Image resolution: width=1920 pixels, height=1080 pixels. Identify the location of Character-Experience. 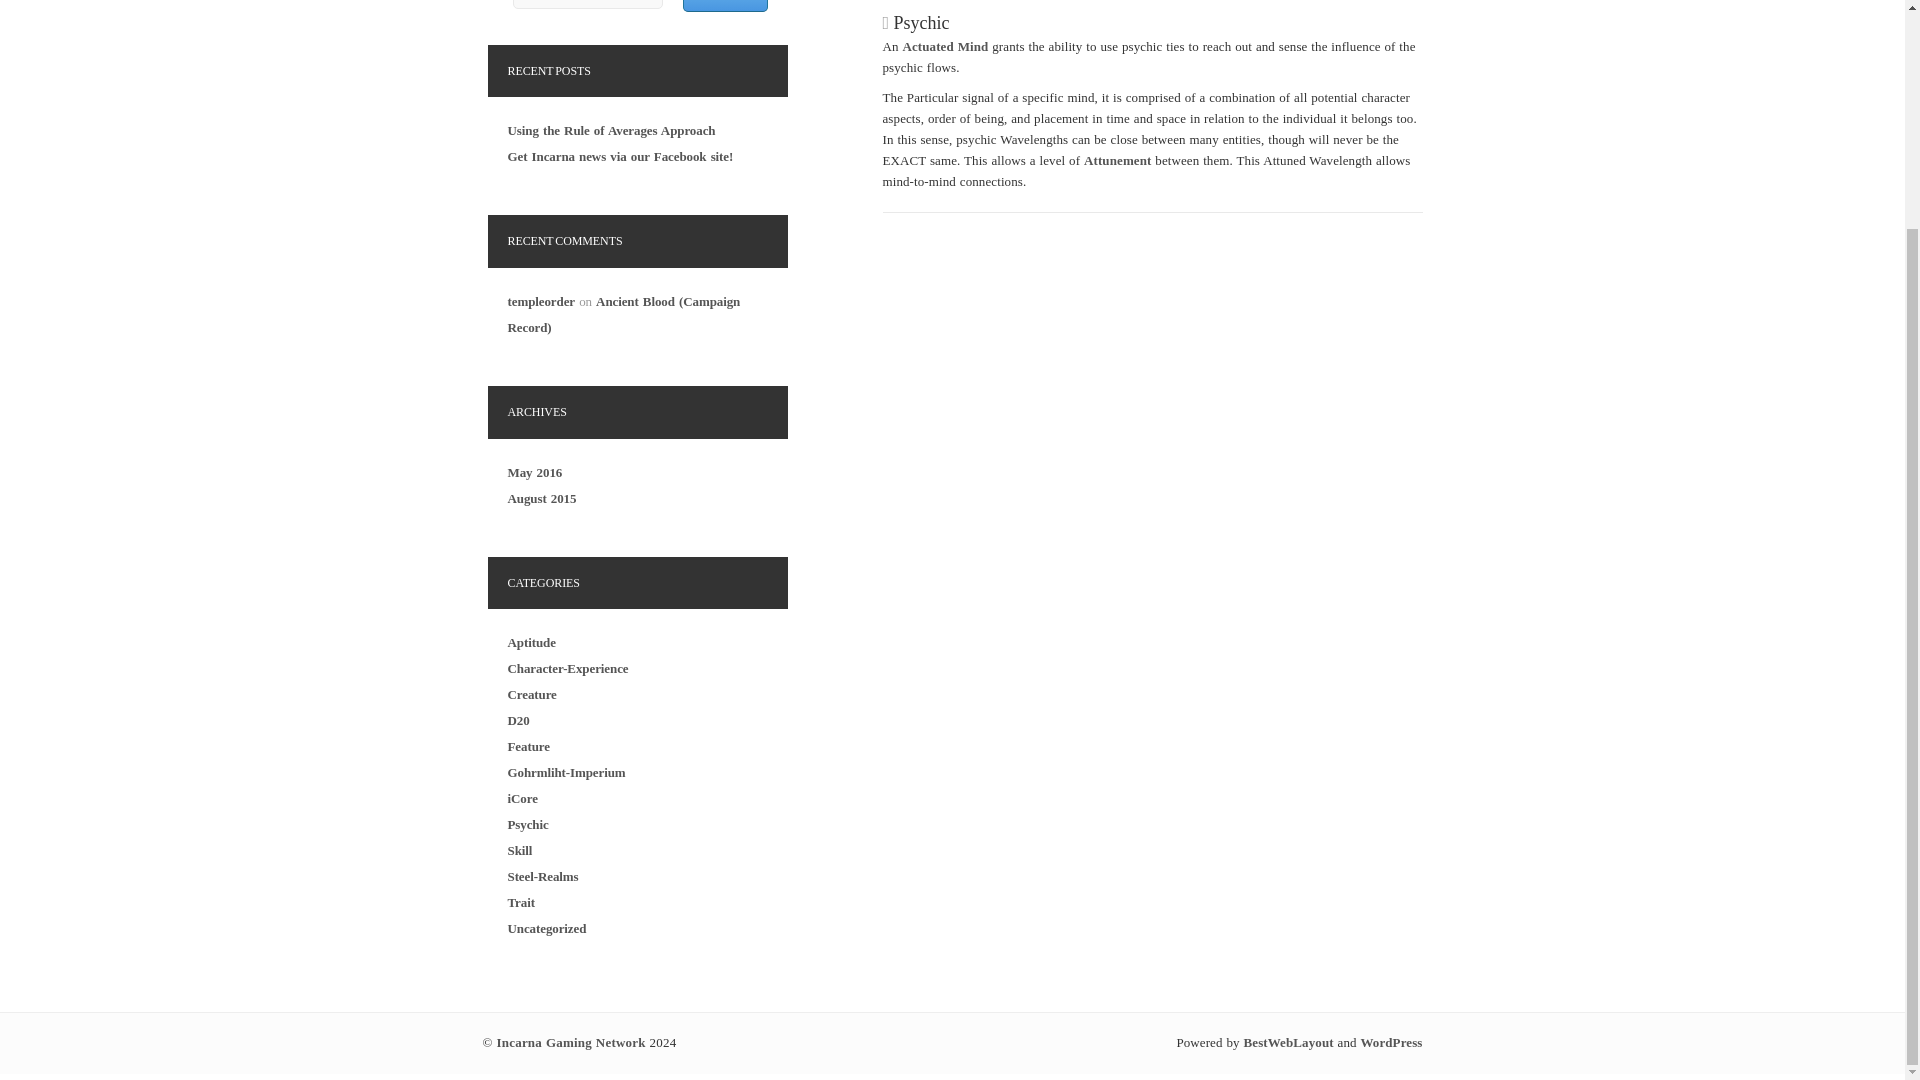
(568, 668).